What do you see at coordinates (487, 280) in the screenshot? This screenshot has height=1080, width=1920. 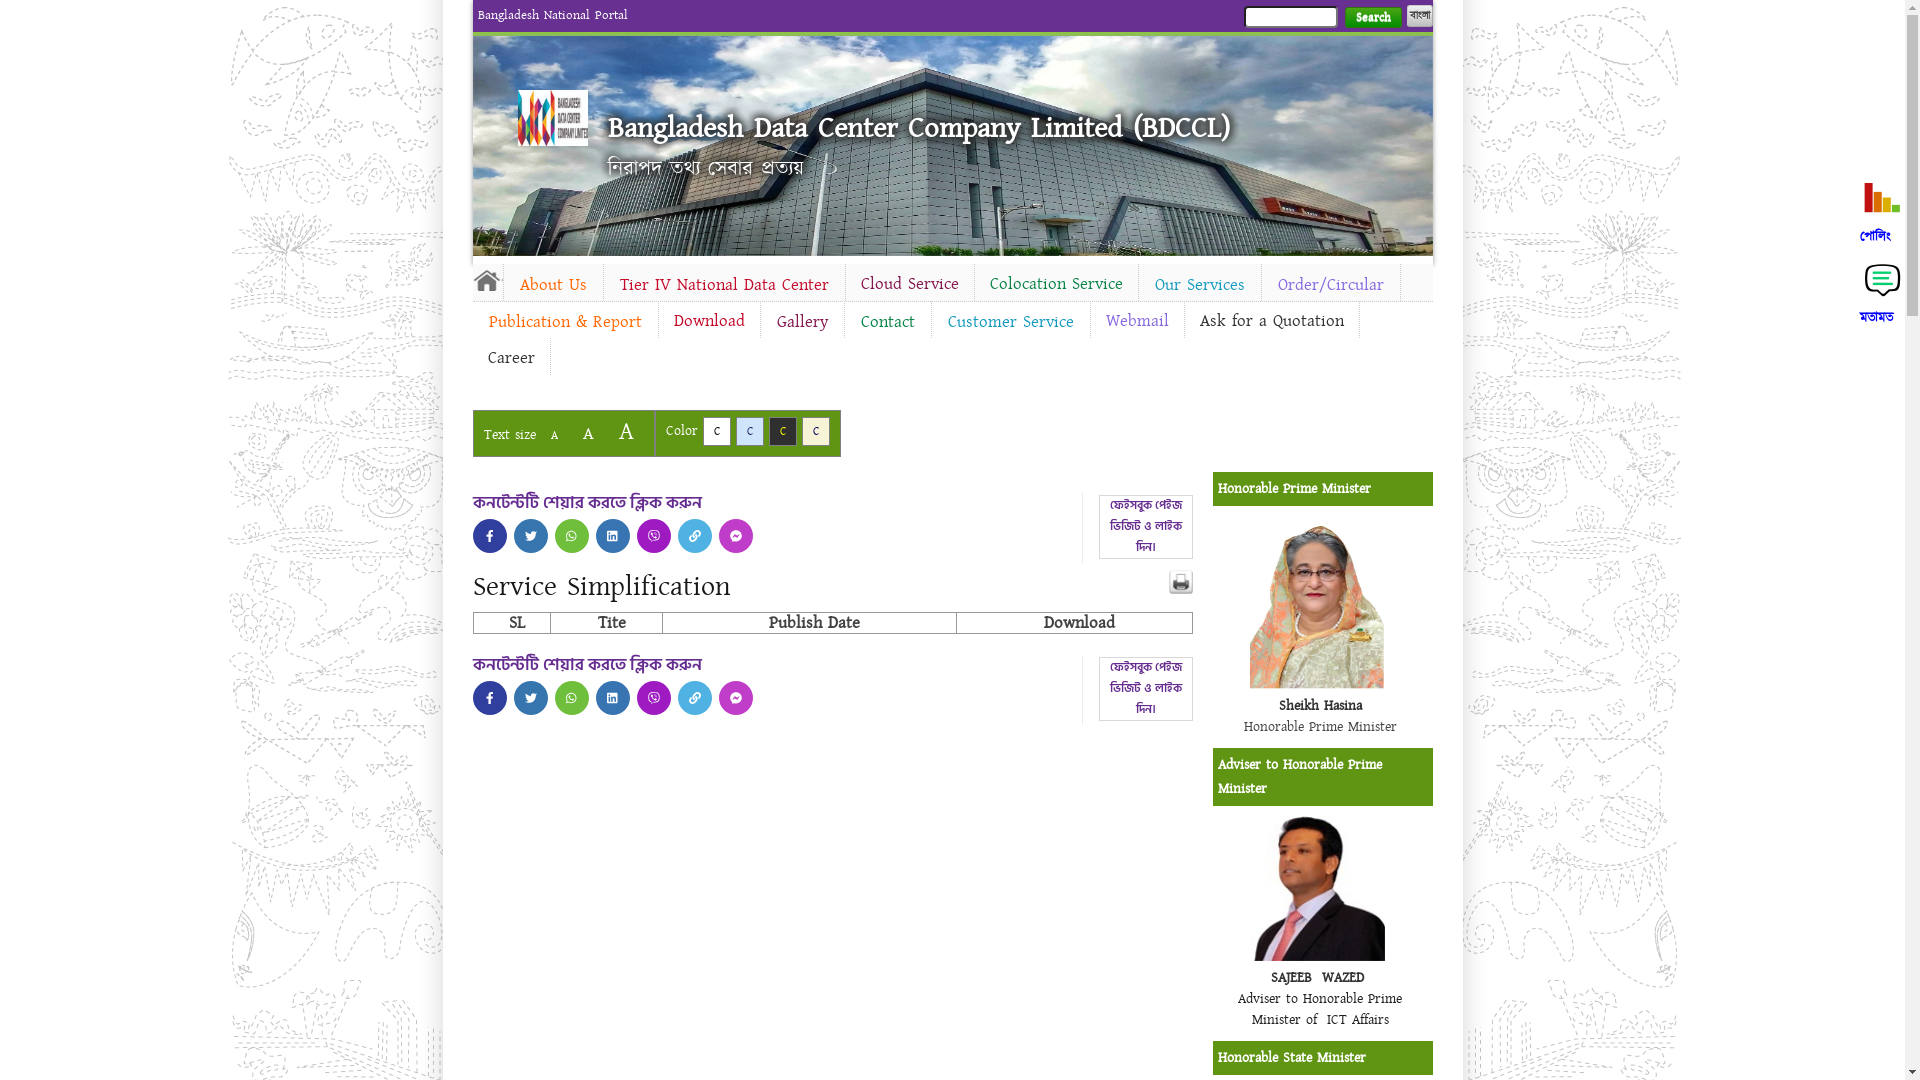 I see `Home` at bounding box center [487, 280].